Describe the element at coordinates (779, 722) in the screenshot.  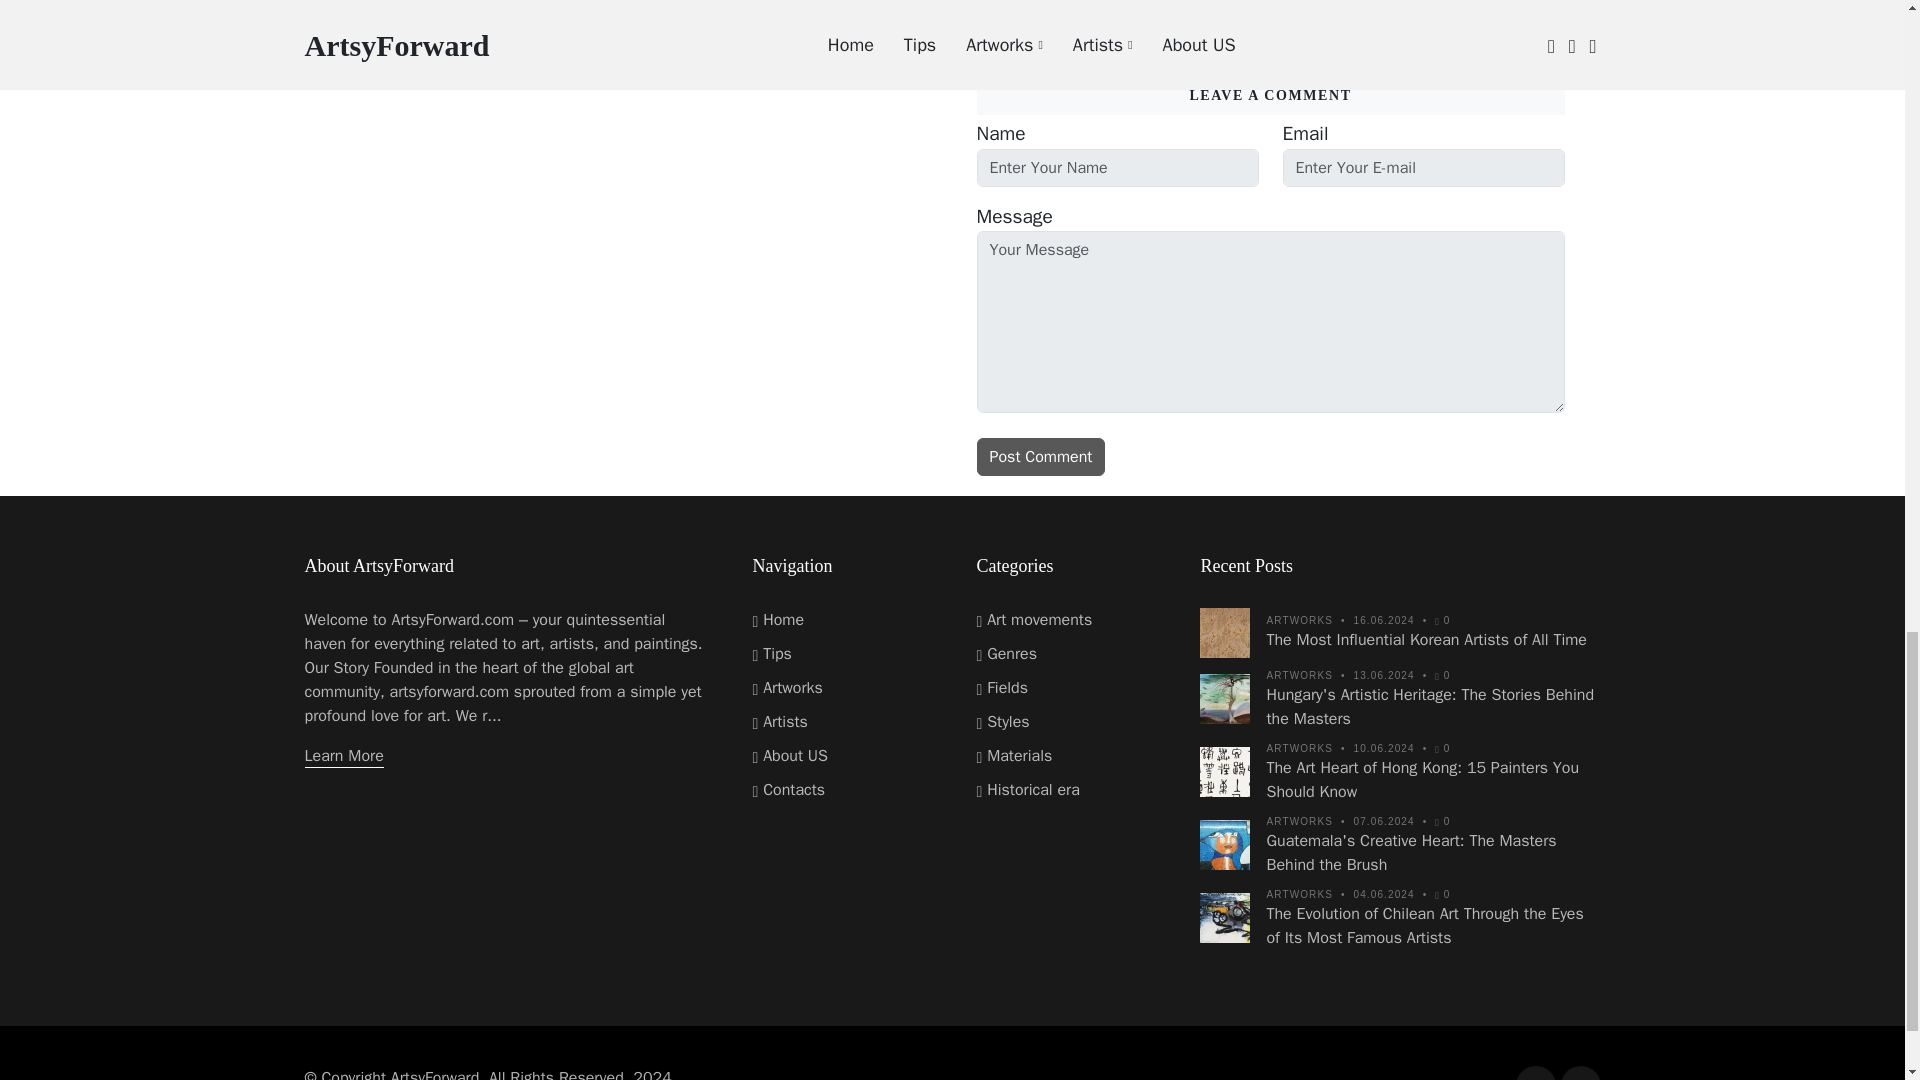
I see `Artists` at that location.